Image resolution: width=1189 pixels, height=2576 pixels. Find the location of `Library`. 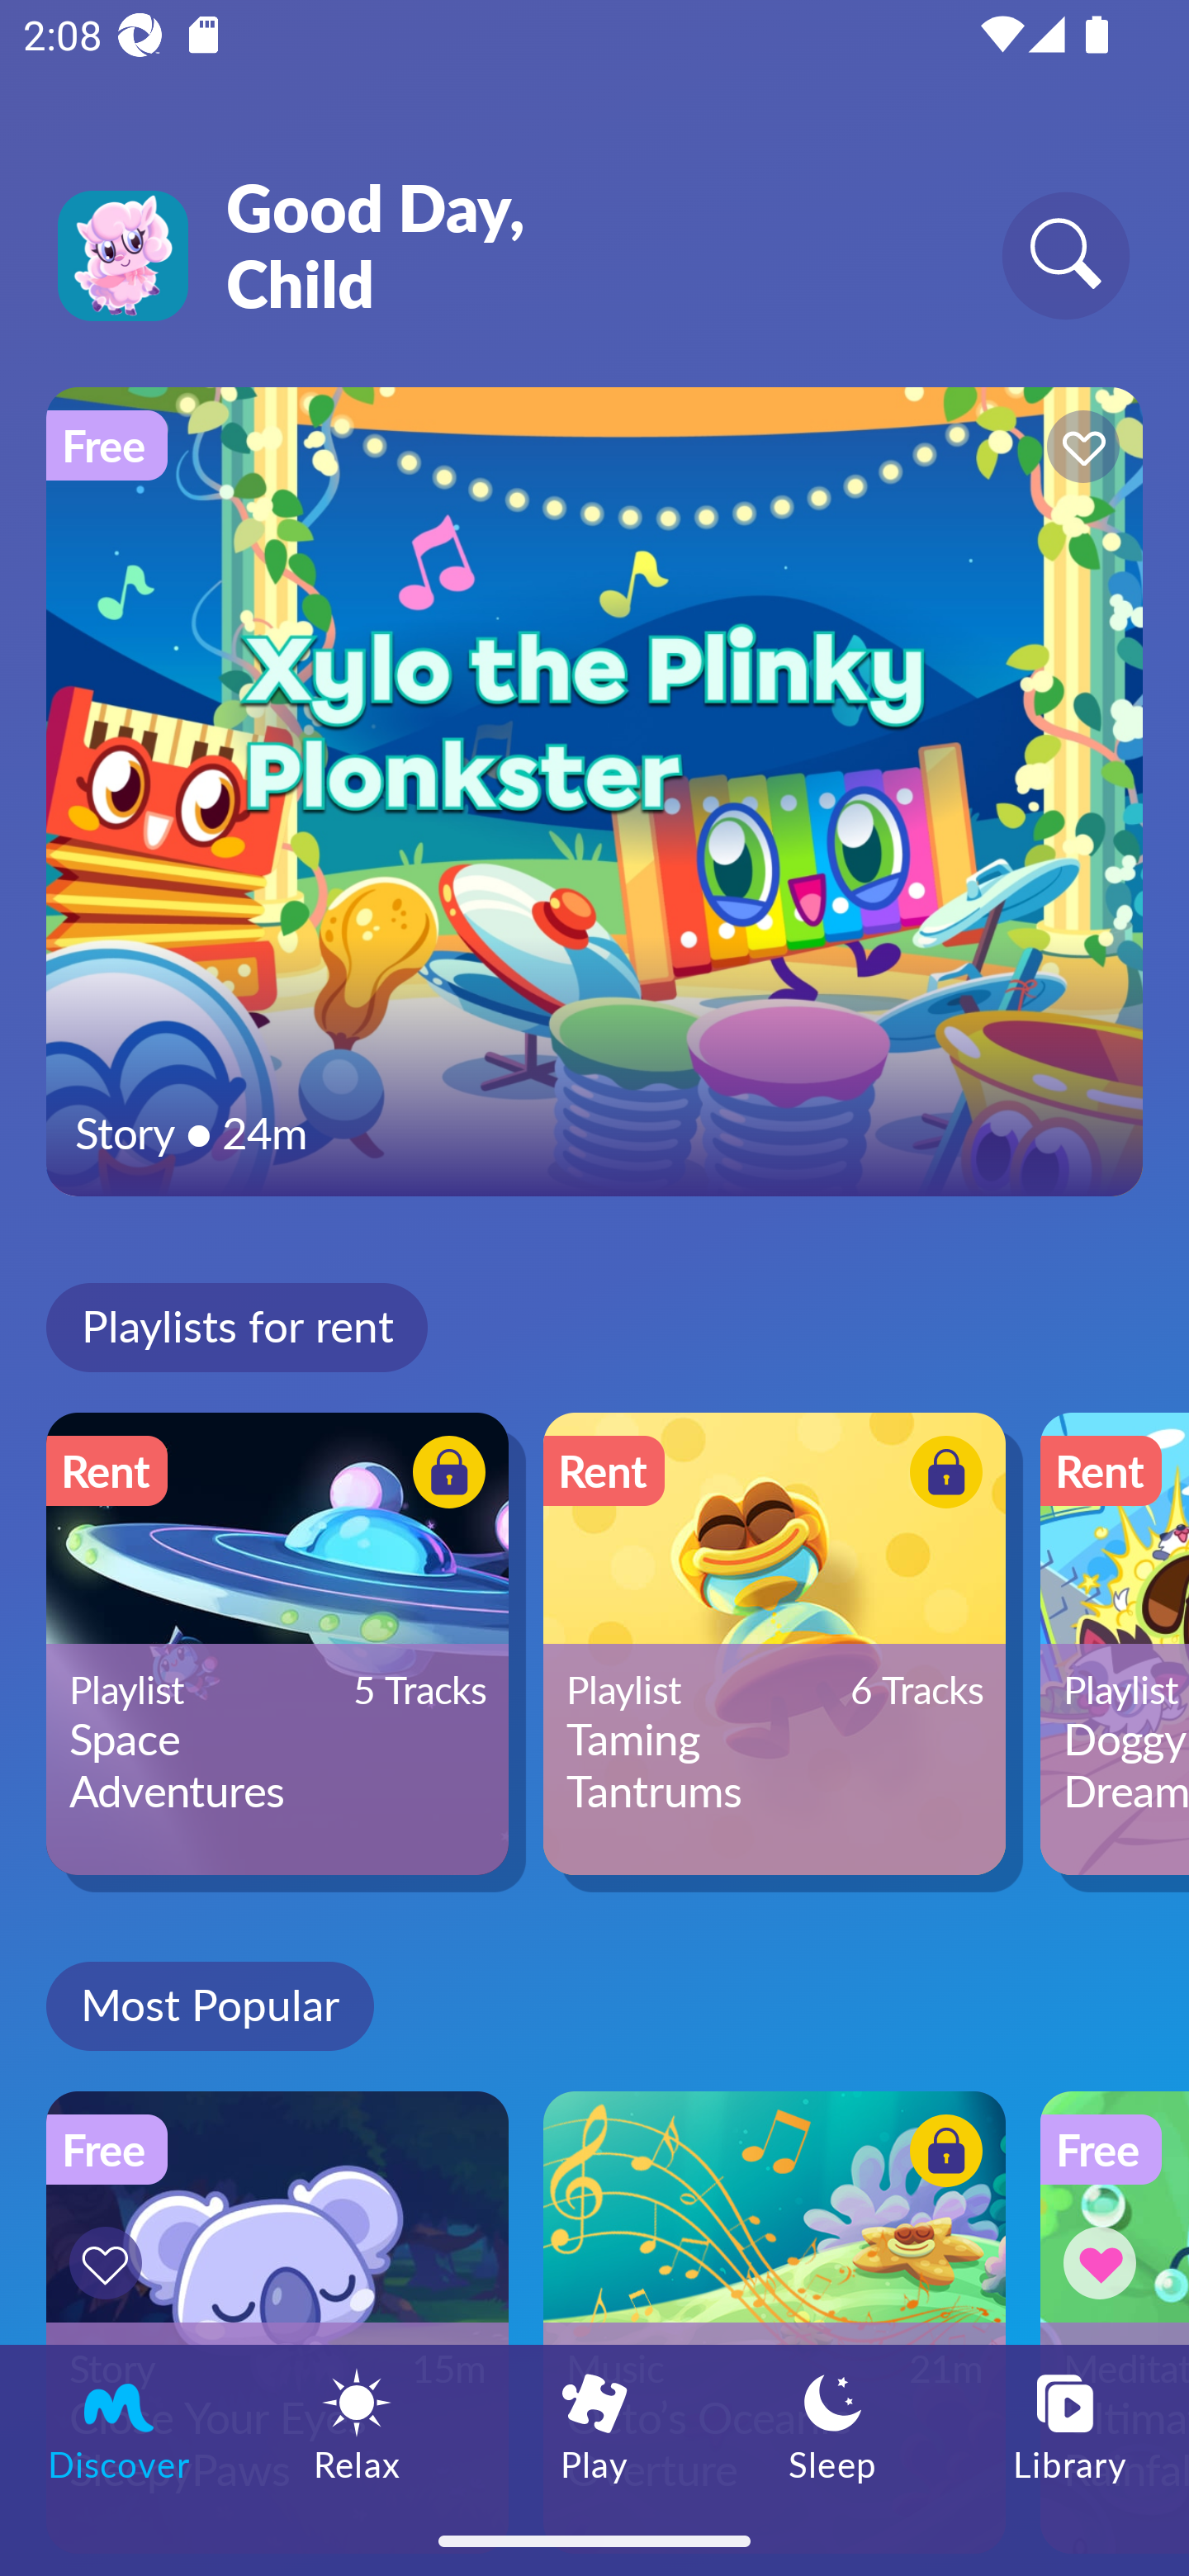

Library is located at coordinates (1070, 2425).